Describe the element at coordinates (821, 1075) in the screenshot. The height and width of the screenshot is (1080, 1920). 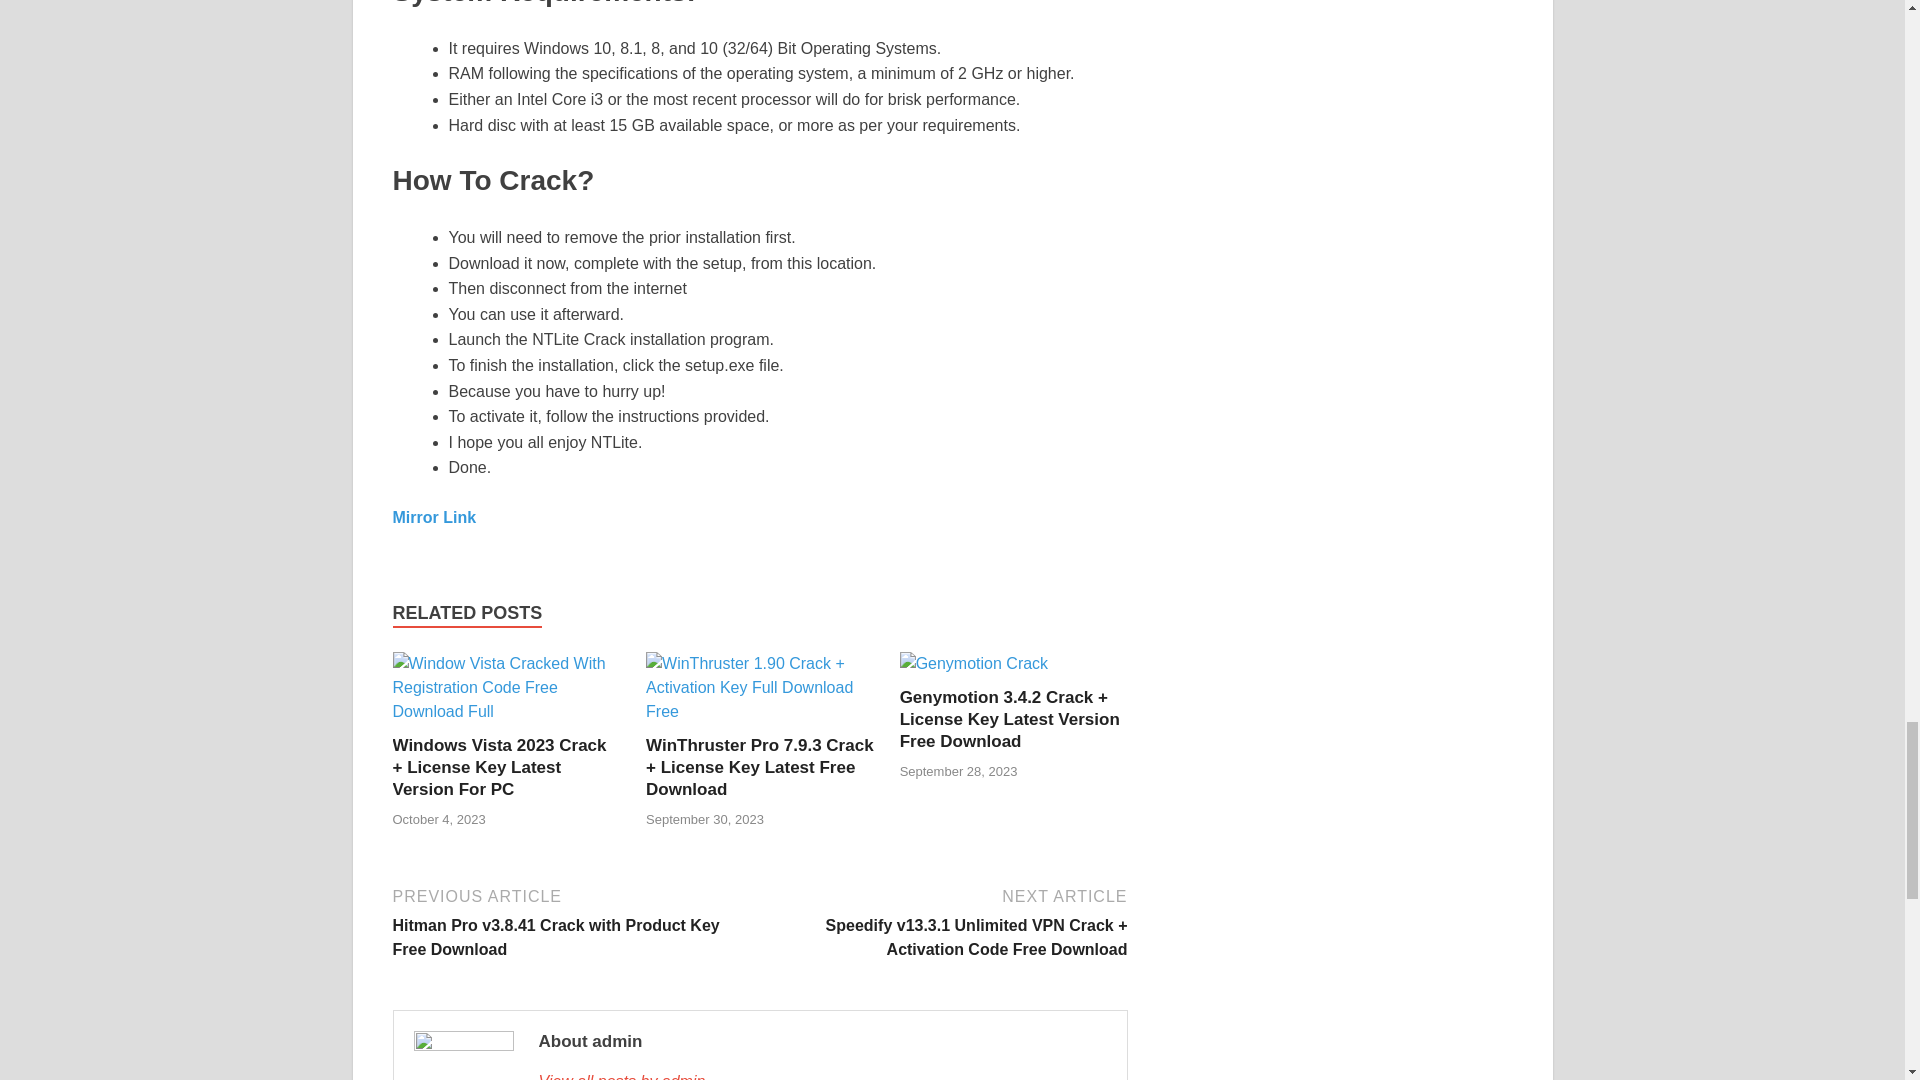
I see `admin` at that location.